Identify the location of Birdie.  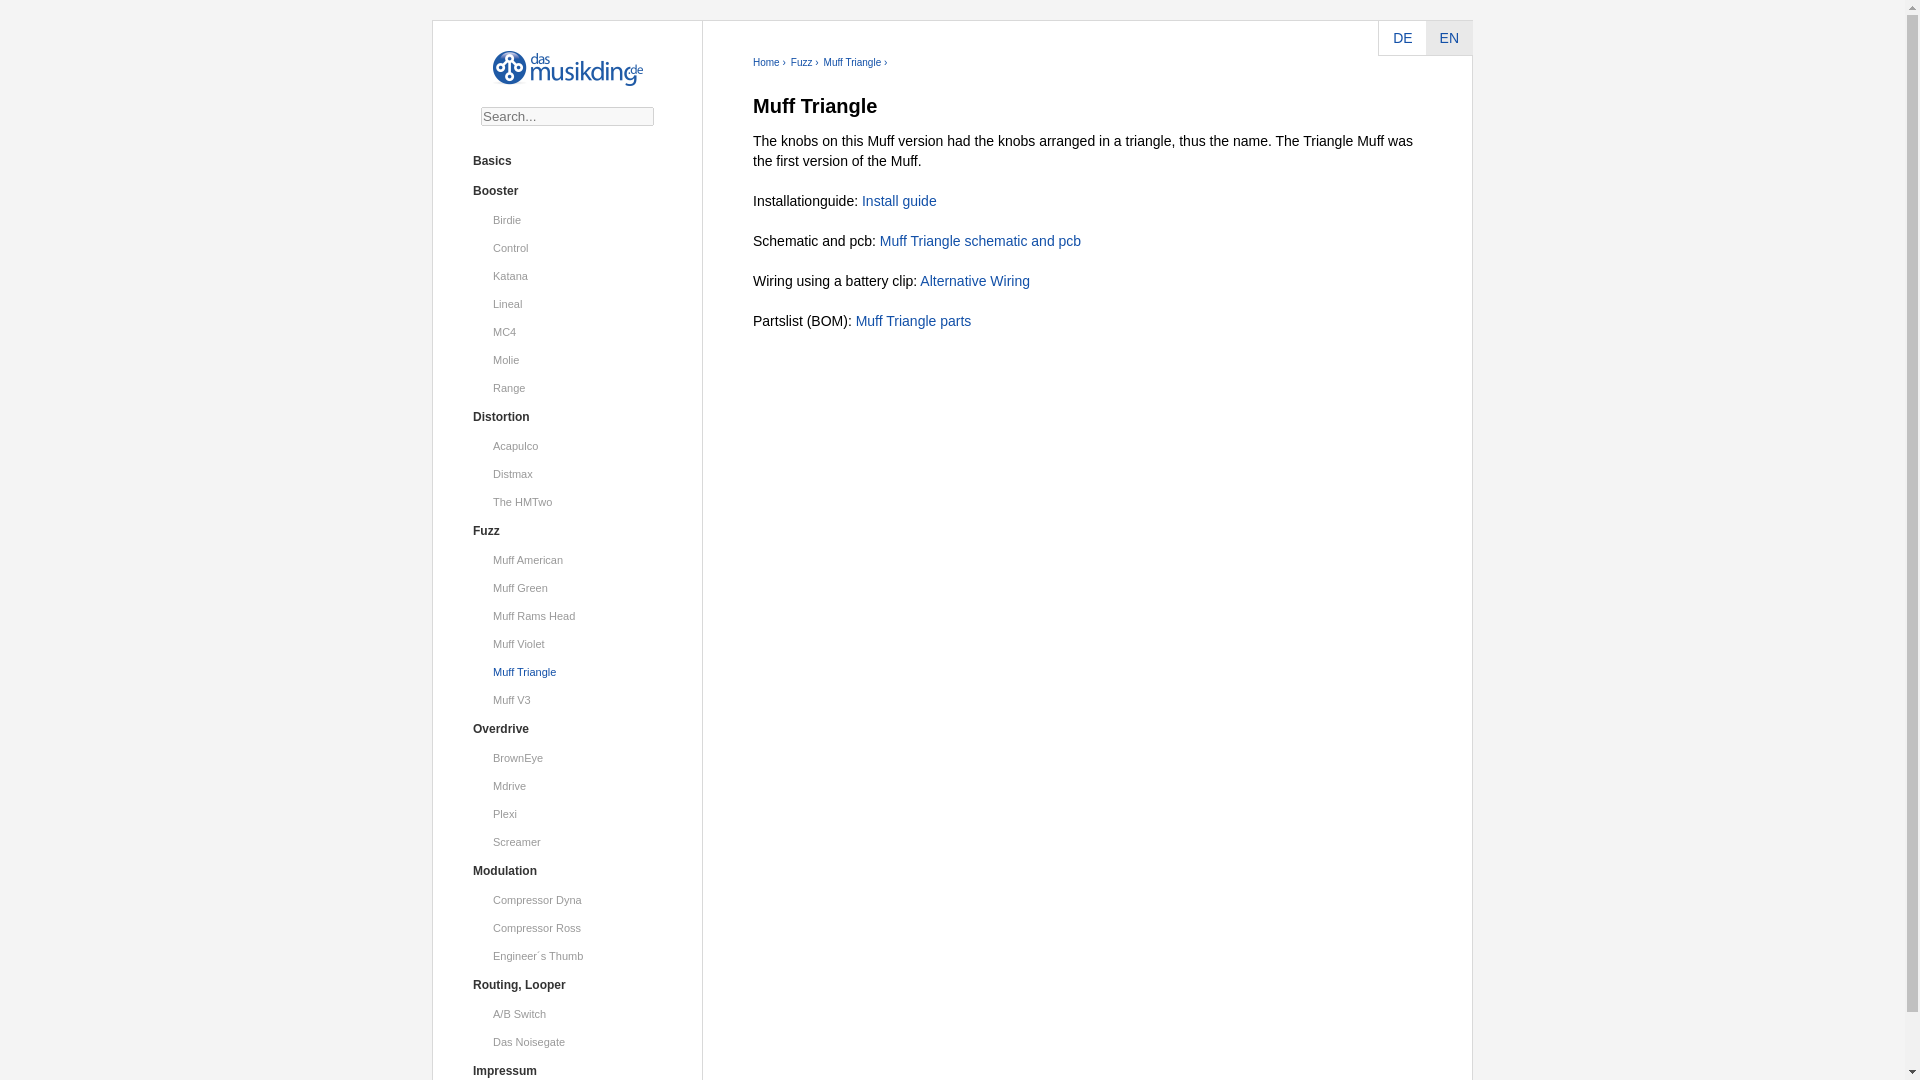
(568, 220).